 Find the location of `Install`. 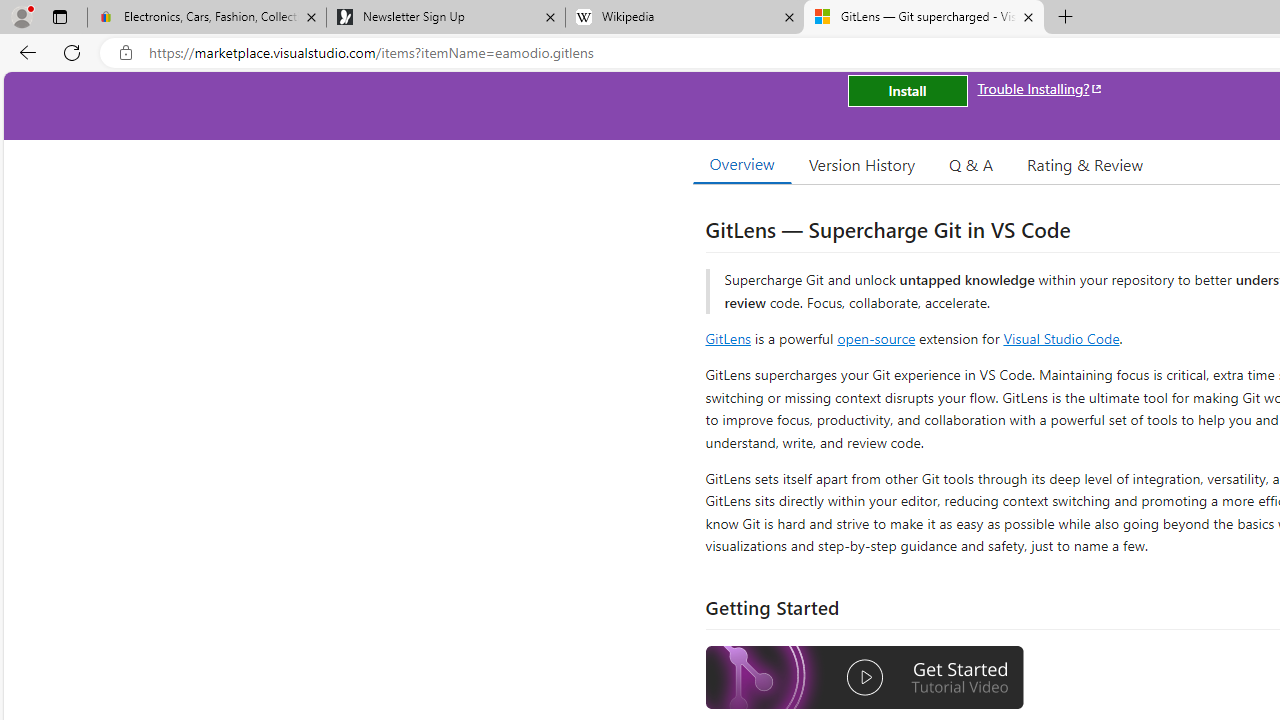

Install is located at coordinates (907, 90).